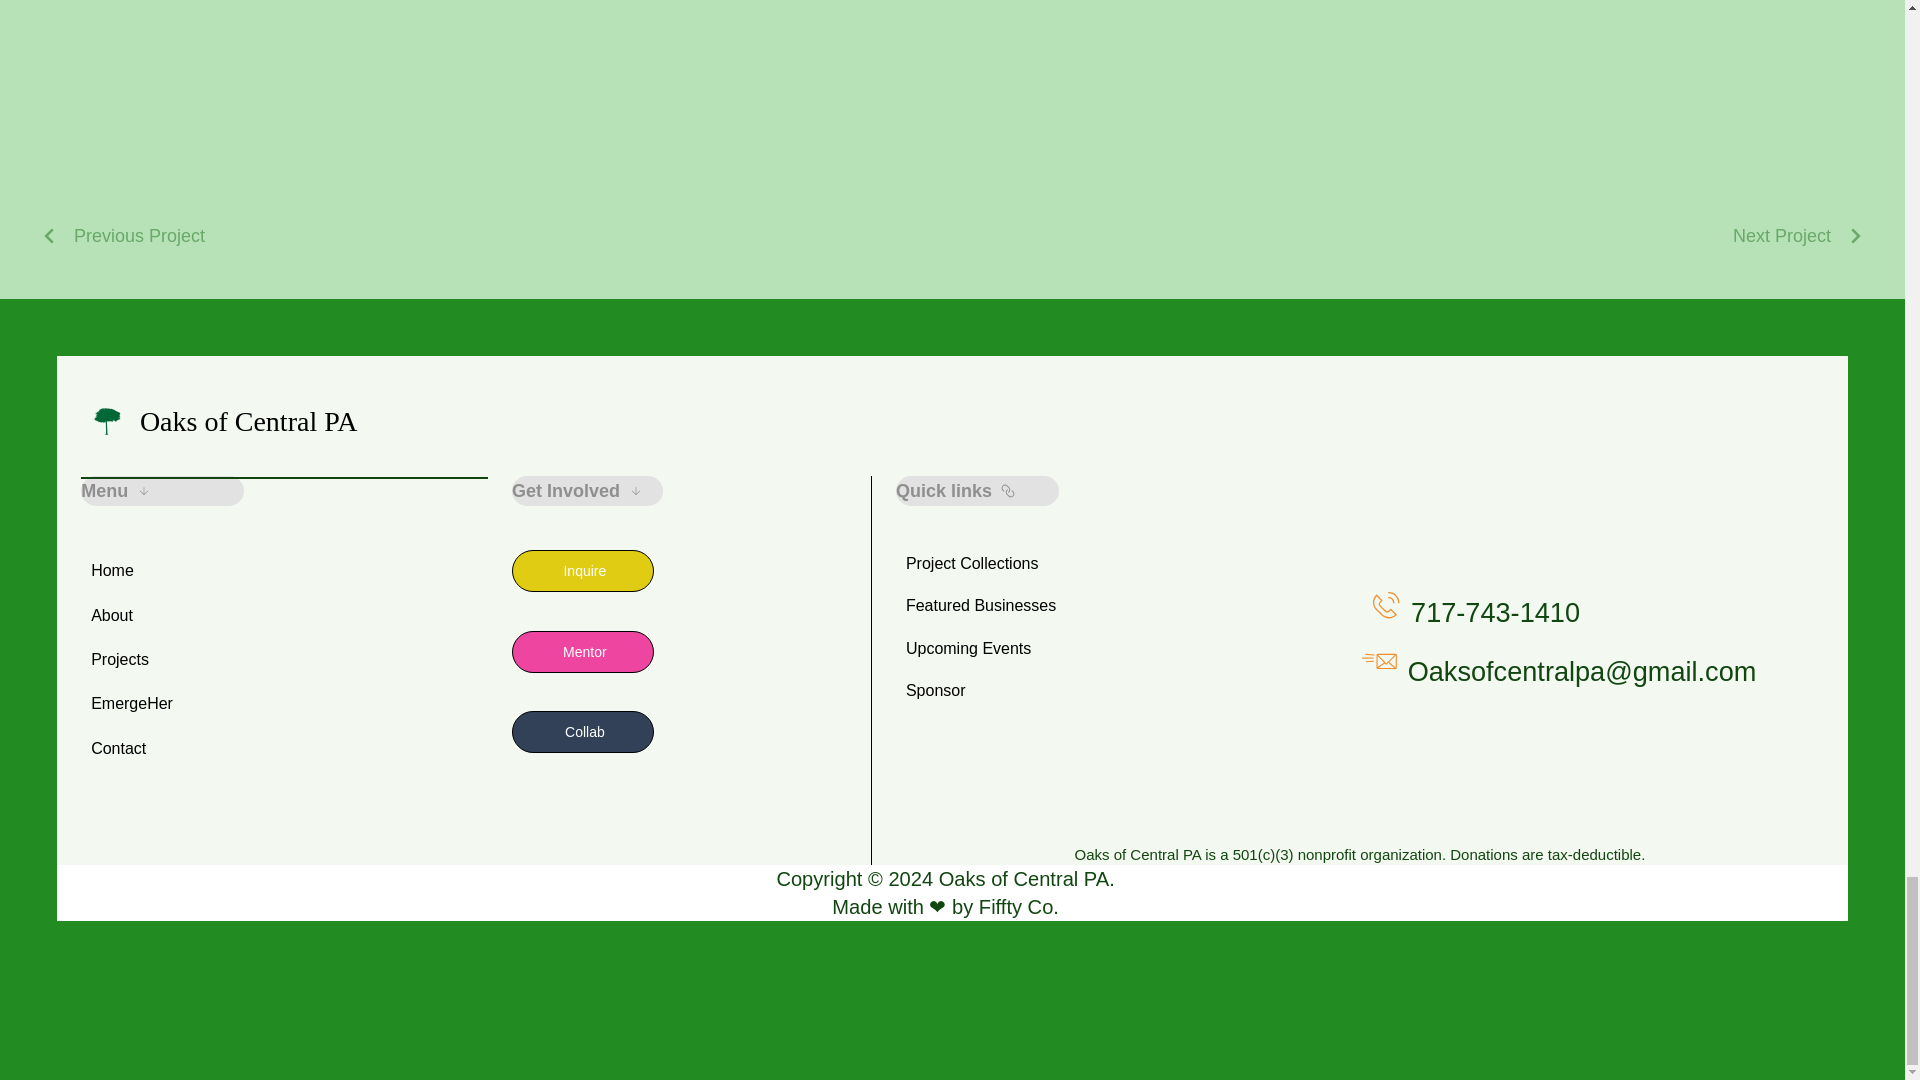  What do you see at coordinates (583, 731) in the screenshot?
I see `Collab` at bounding box center [583, 731].